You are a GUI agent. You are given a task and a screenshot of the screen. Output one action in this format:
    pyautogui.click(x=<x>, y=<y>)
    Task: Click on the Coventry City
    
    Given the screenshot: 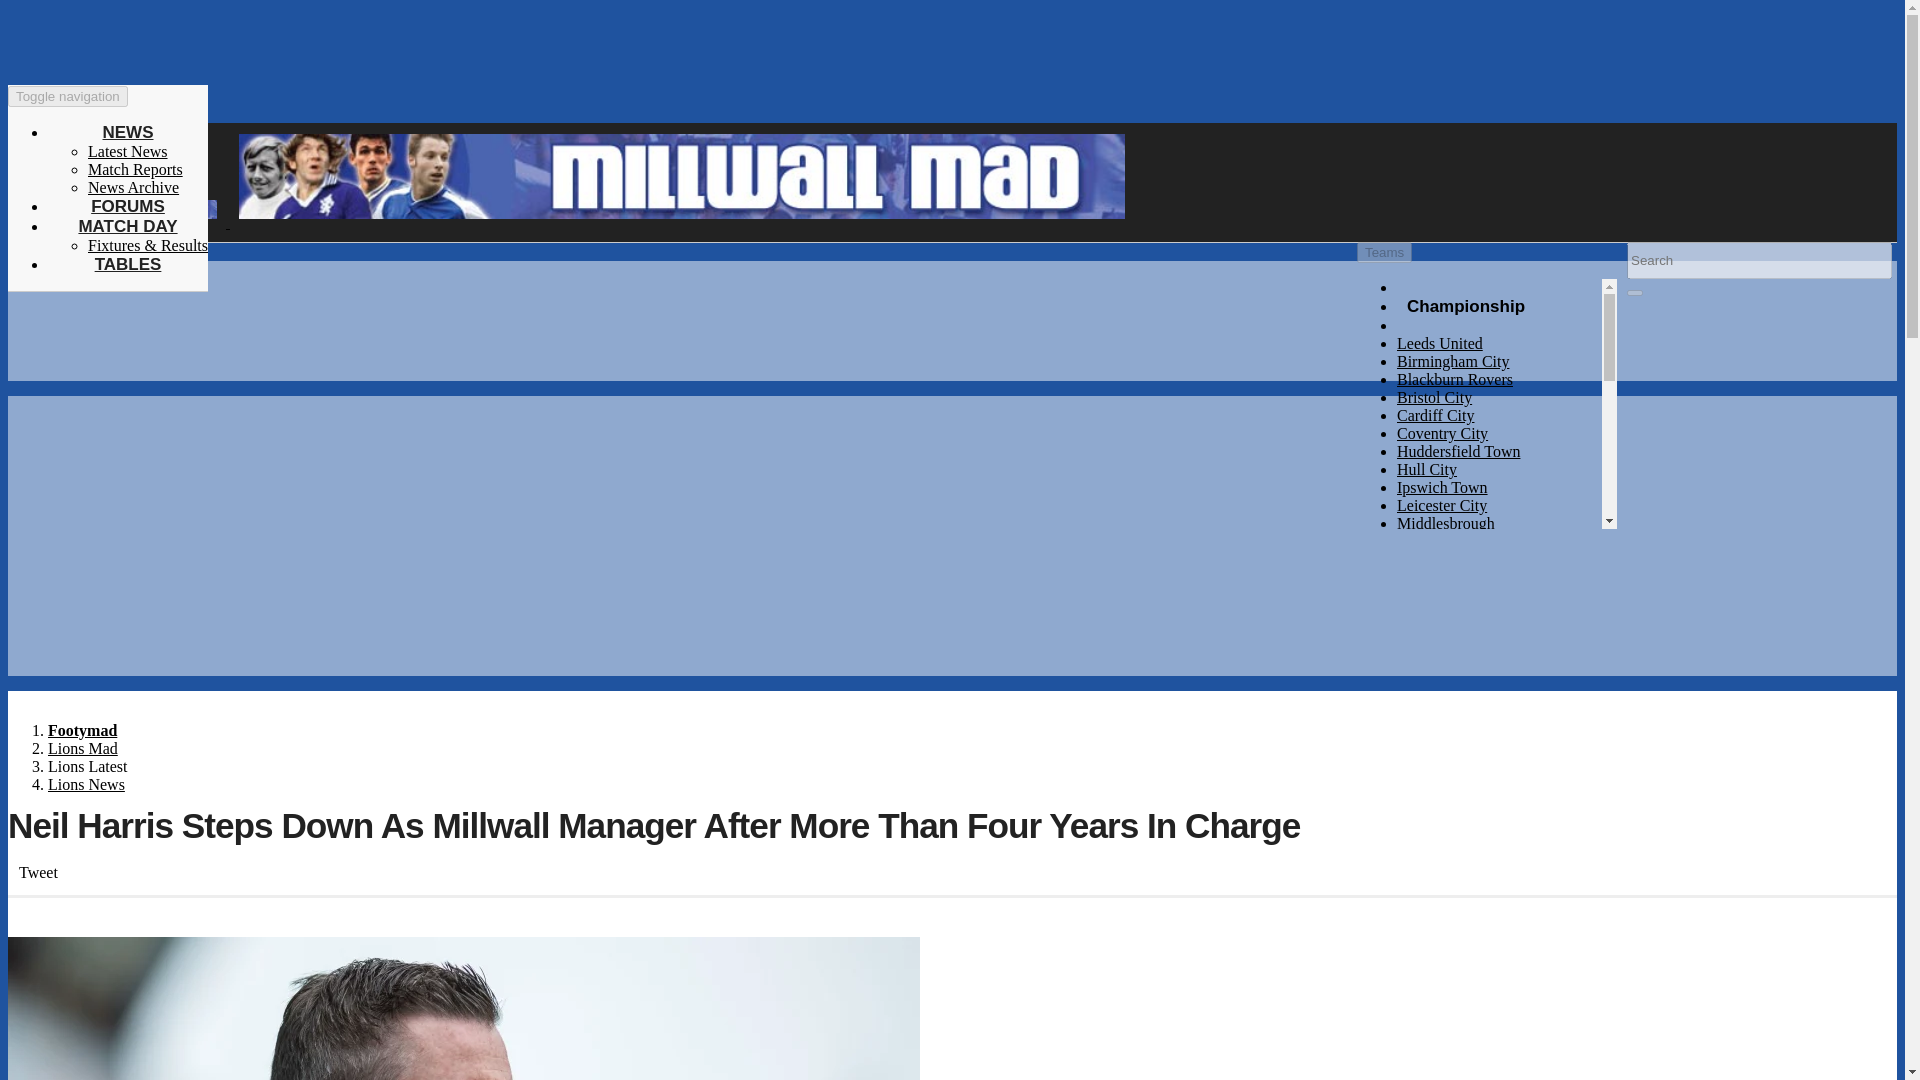 What is the action you would take?
    pyautogui.click(x=1442, y=433)
    